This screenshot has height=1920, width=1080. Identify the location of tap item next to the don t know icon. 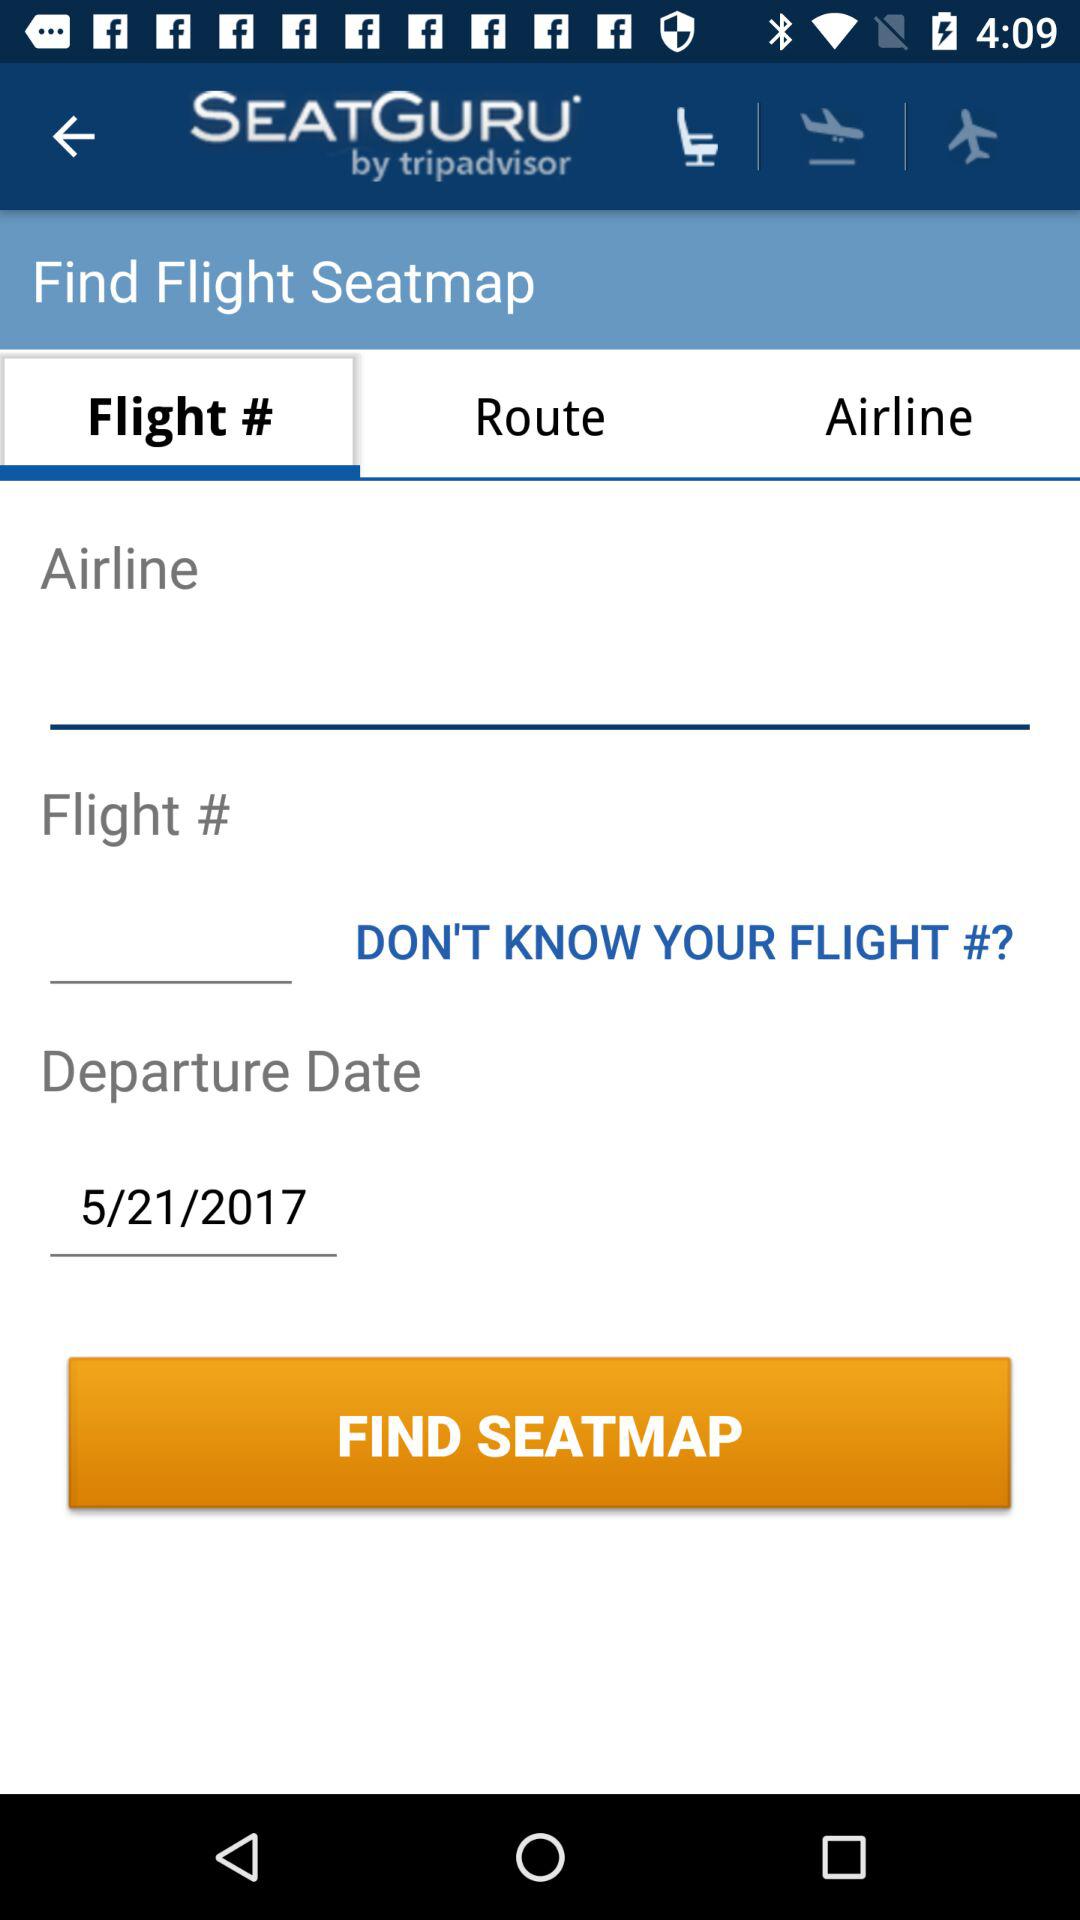
(170, 940).